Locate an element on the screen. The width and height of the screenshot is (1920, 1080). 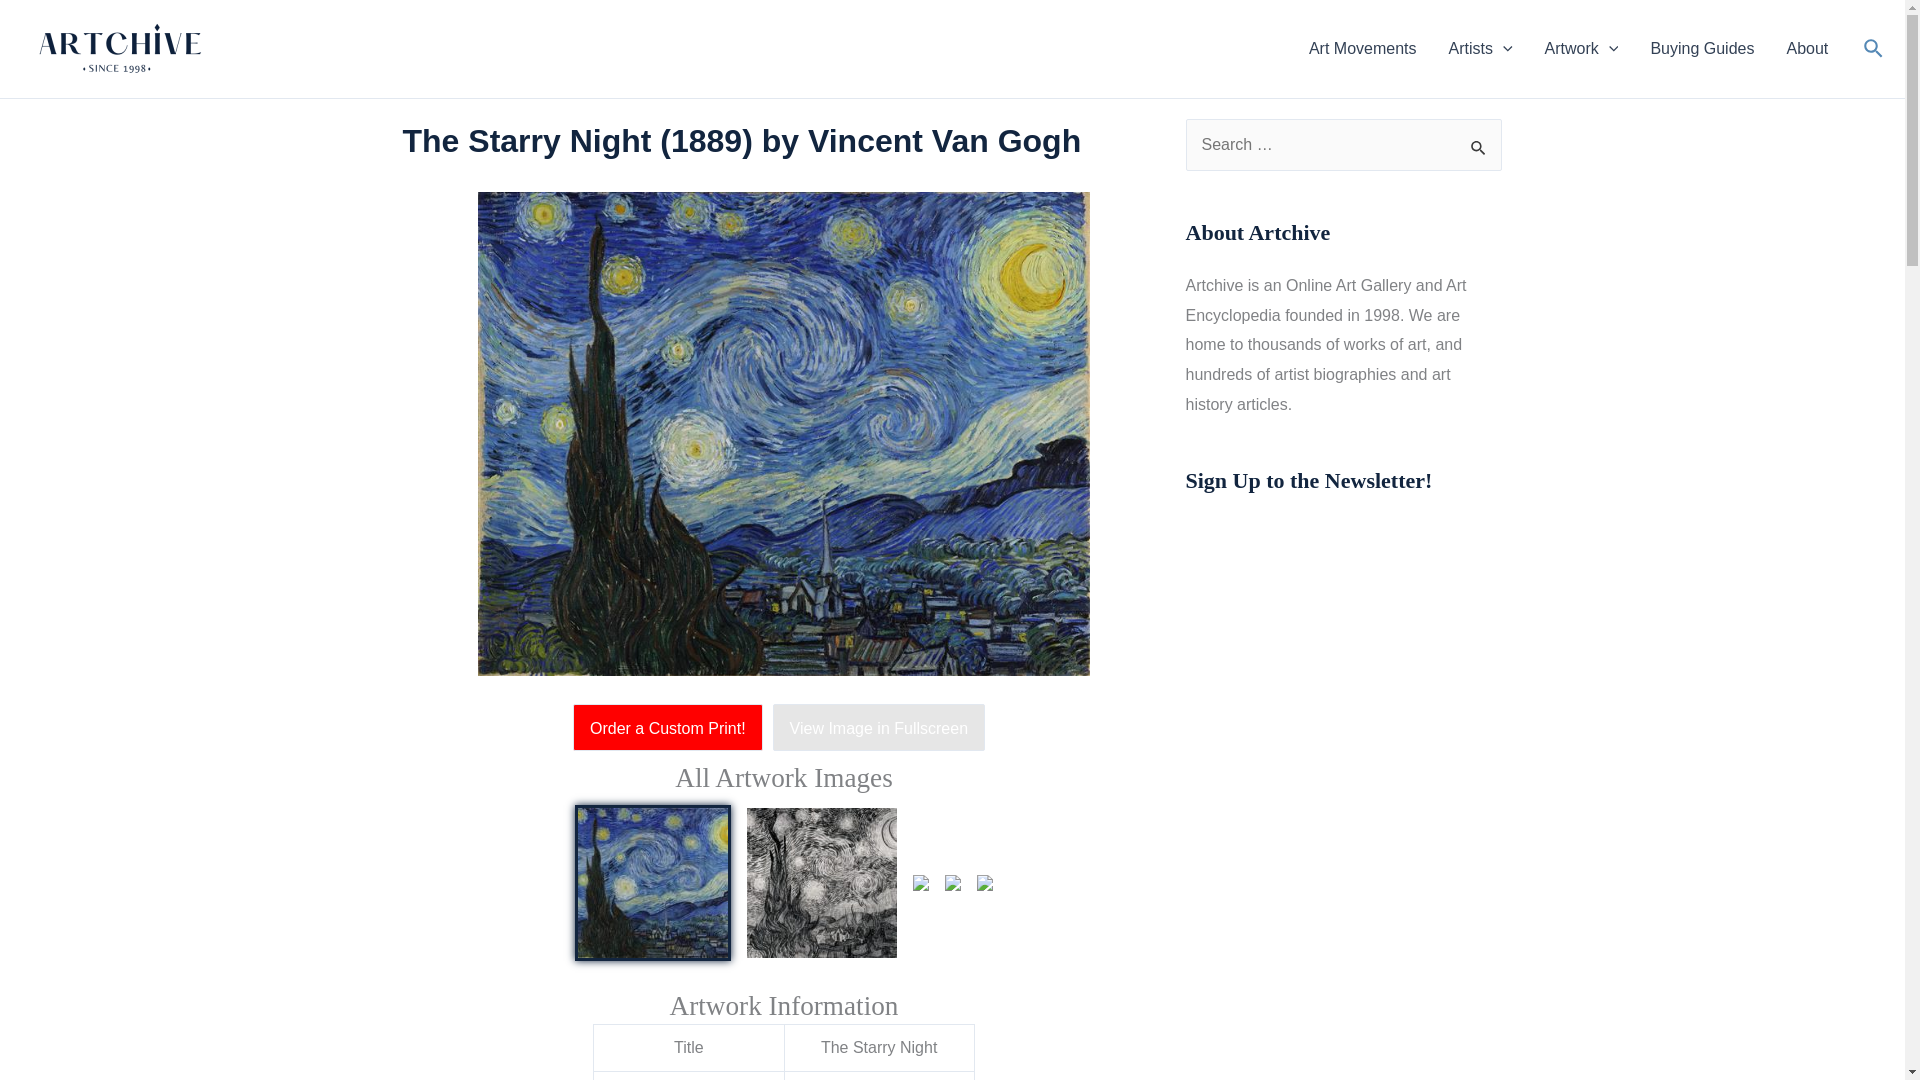
Order a Custom Print! is located at coordinates (672, 728).